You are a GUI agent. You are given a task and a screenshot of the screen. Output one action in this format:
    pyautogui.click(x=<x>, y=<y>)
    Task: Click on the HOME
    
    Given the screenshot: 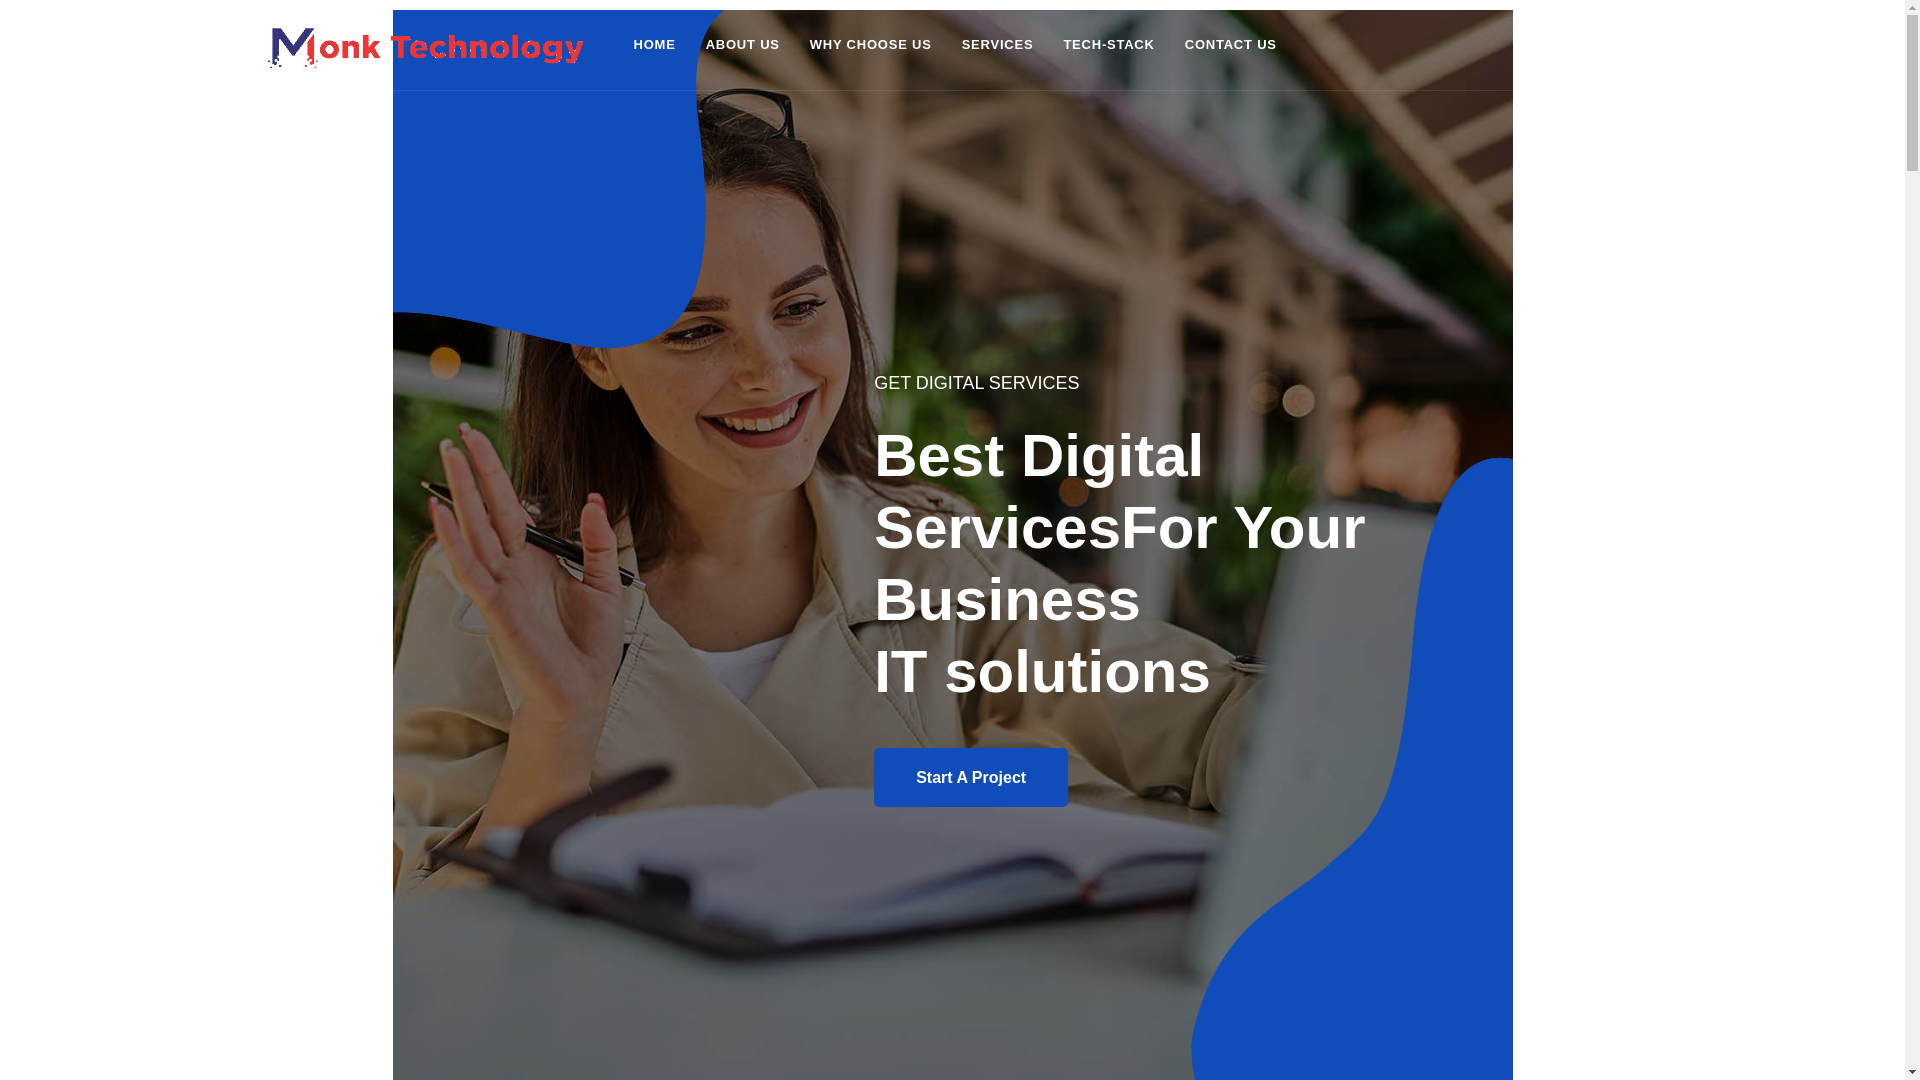 What is the action you would take?
    pyautogui.click(x=654, y=44)
    